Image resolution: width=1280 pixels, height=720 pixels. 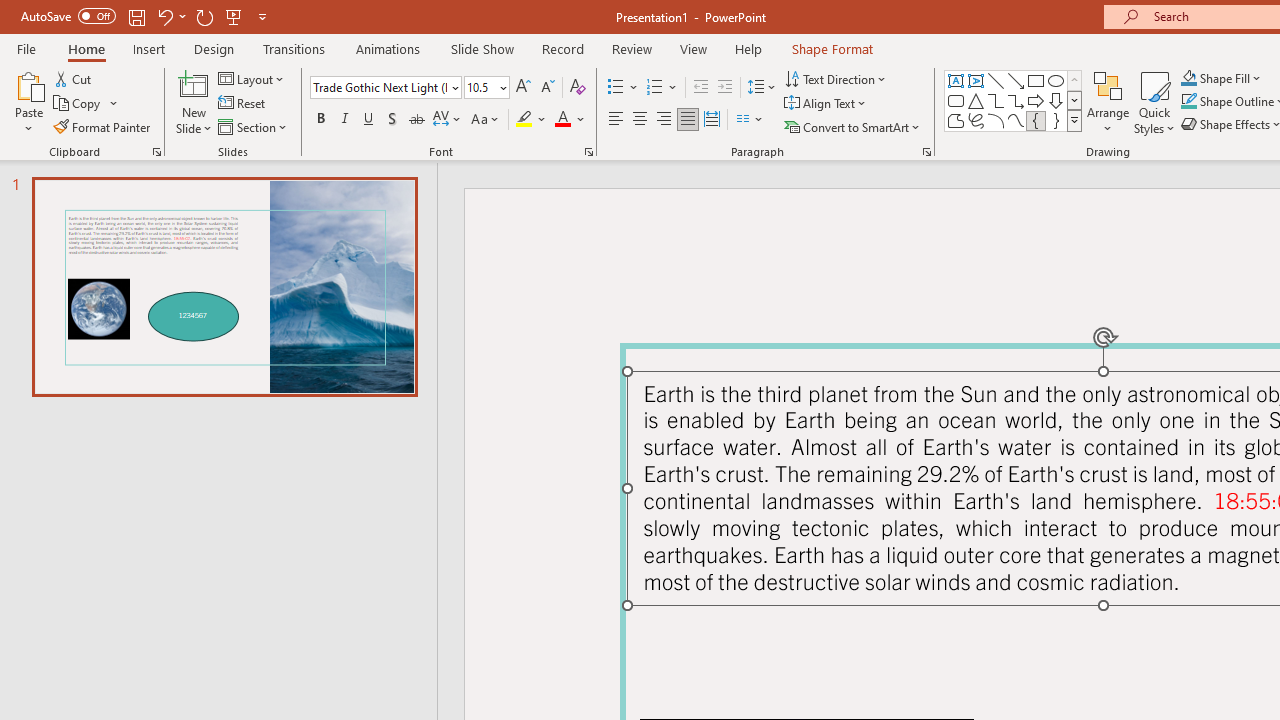 I want to click on Arrow: Right, so click(x=1036, y=100).